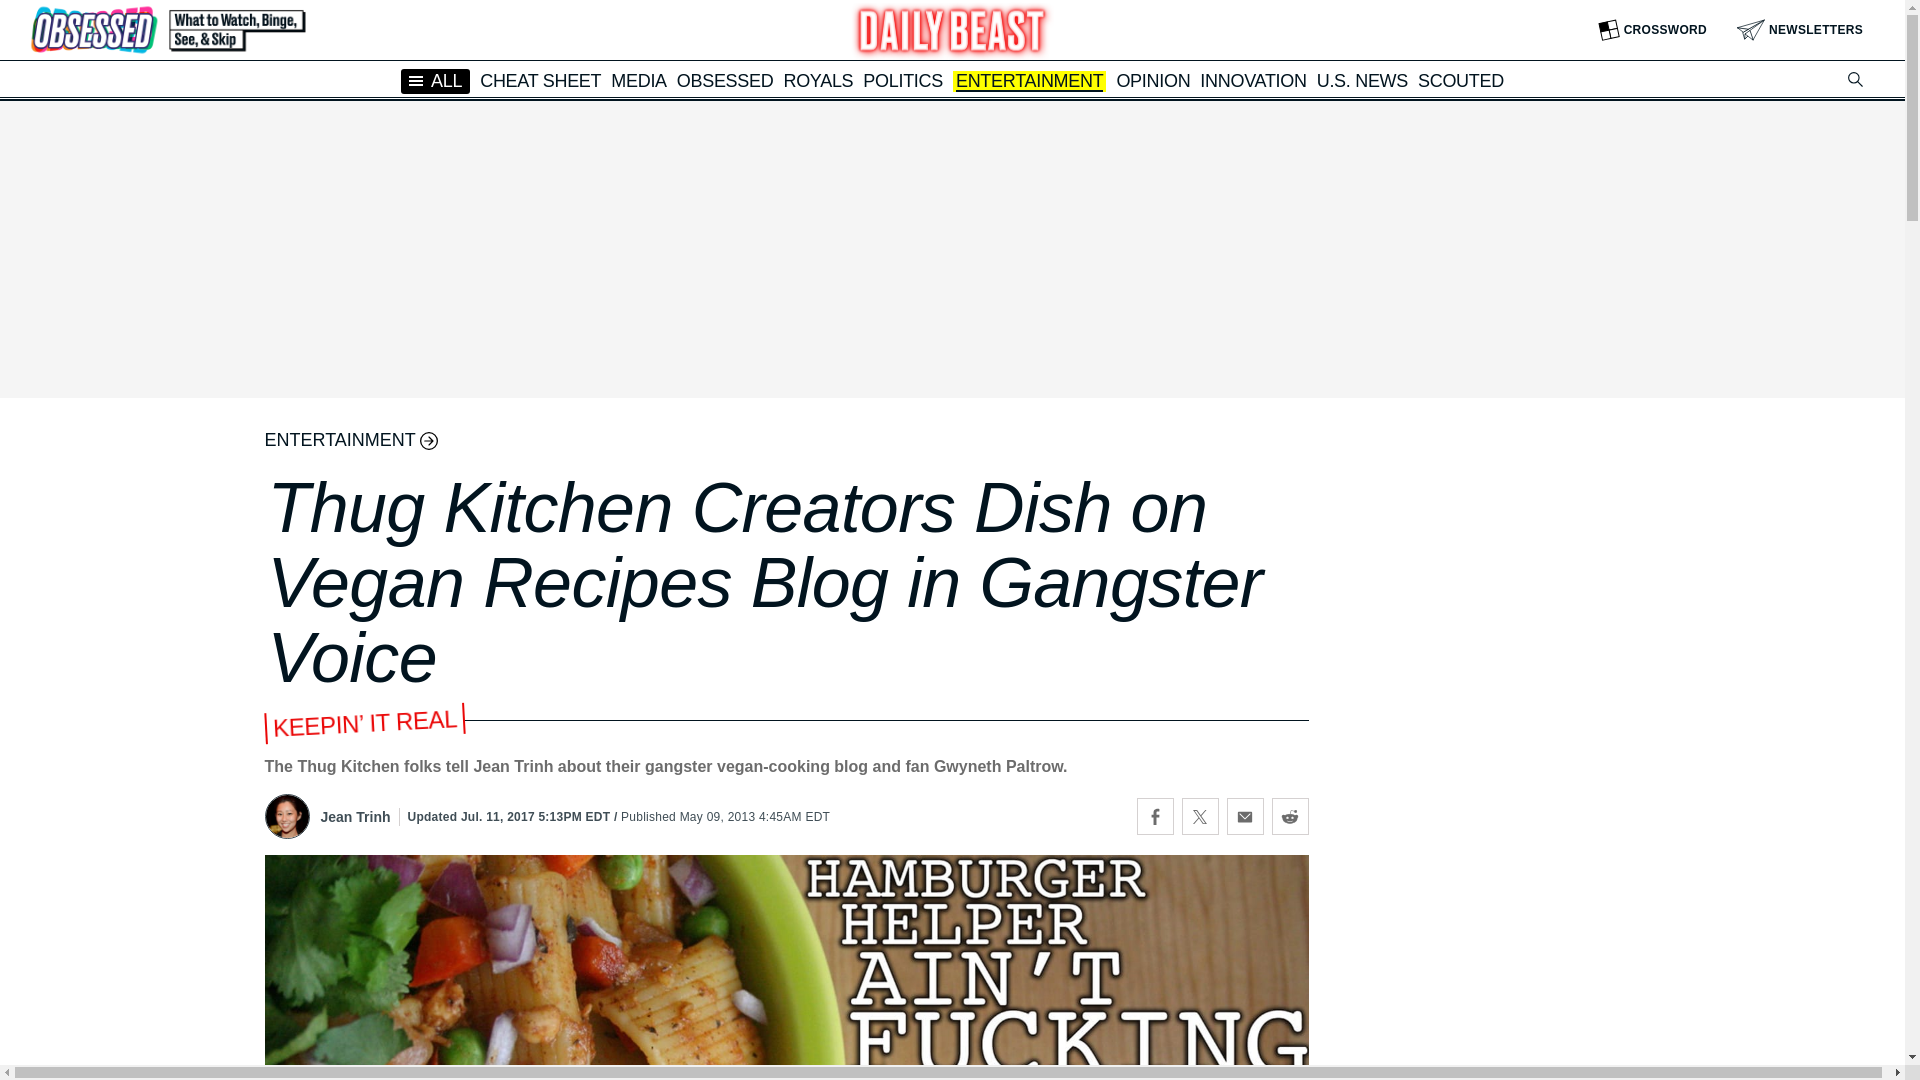  What do you see at coordinates (902, 80) in the screenshot?
I see `POLITICS` at bounding box center [902, 80].